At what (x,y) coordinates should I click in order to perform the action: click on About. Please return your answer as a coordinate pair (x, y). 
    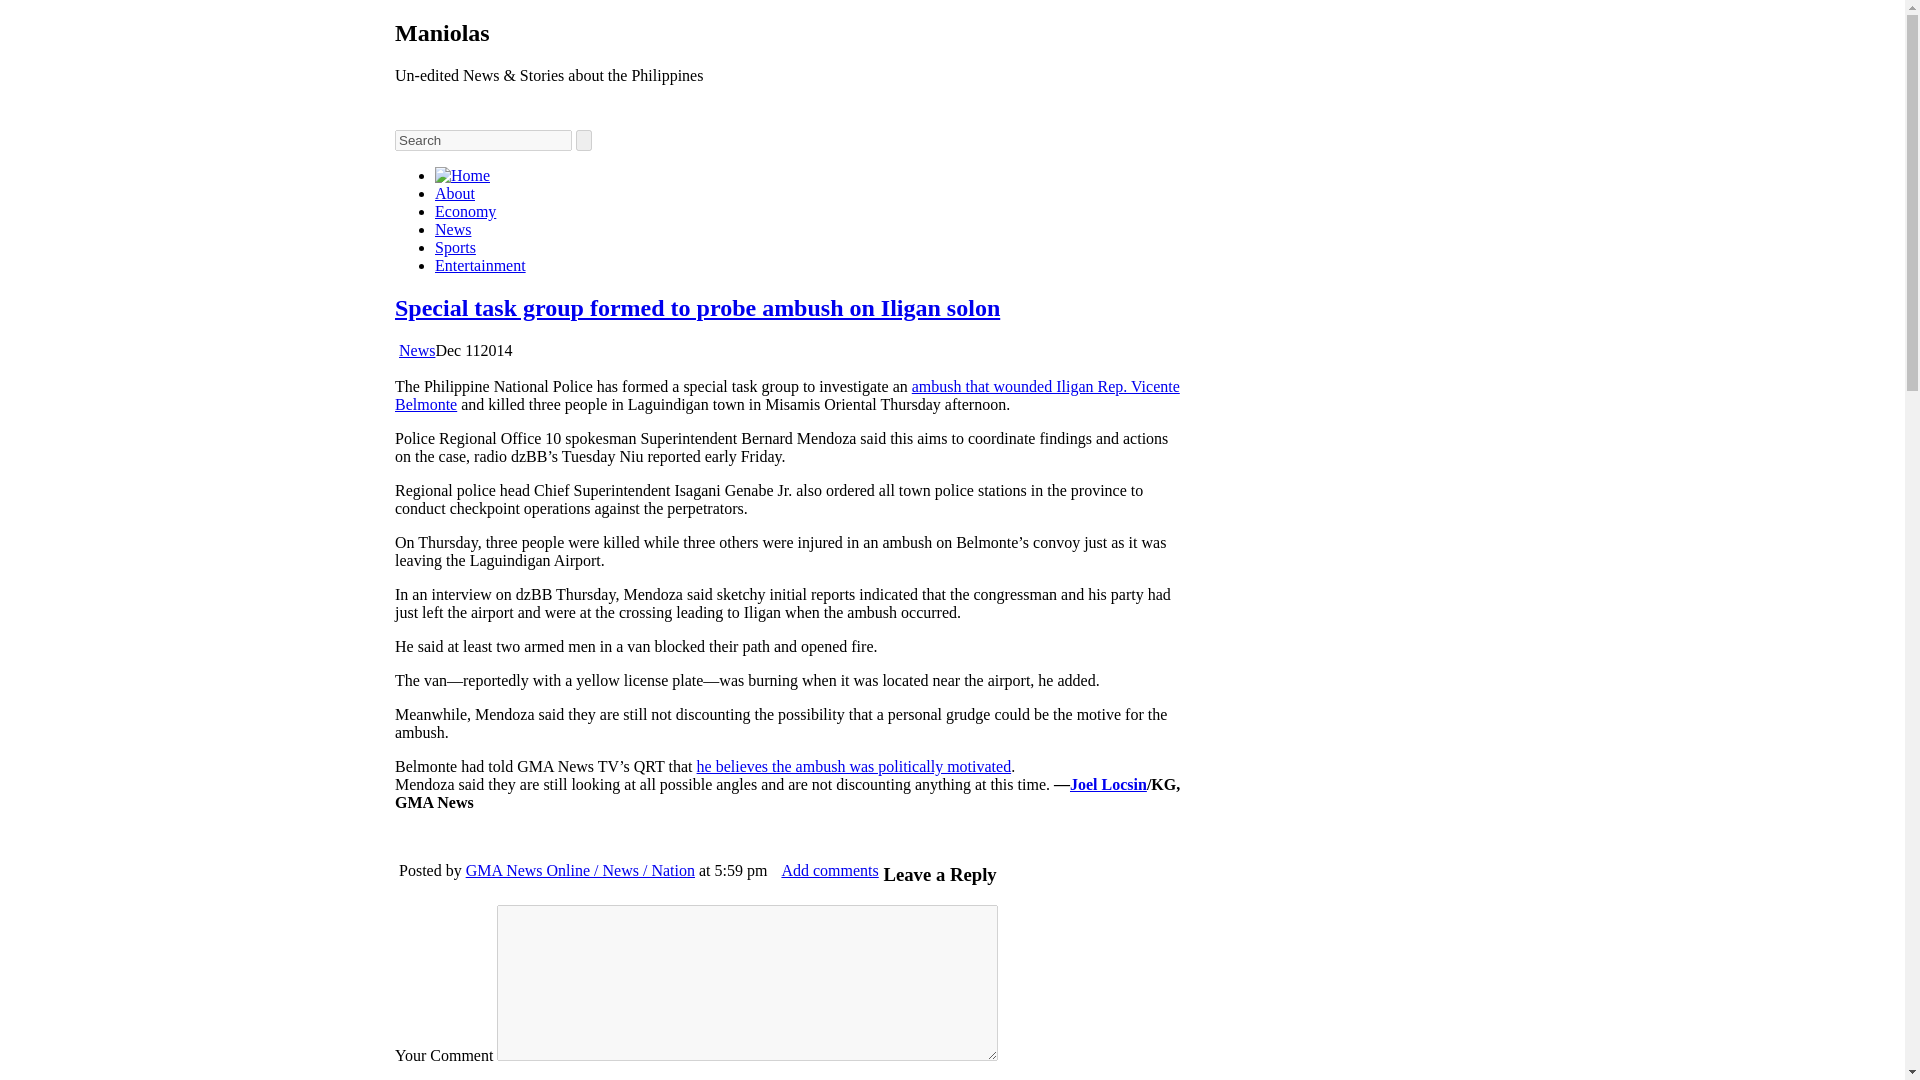
    Looking at the image, I should click on (454, 192).